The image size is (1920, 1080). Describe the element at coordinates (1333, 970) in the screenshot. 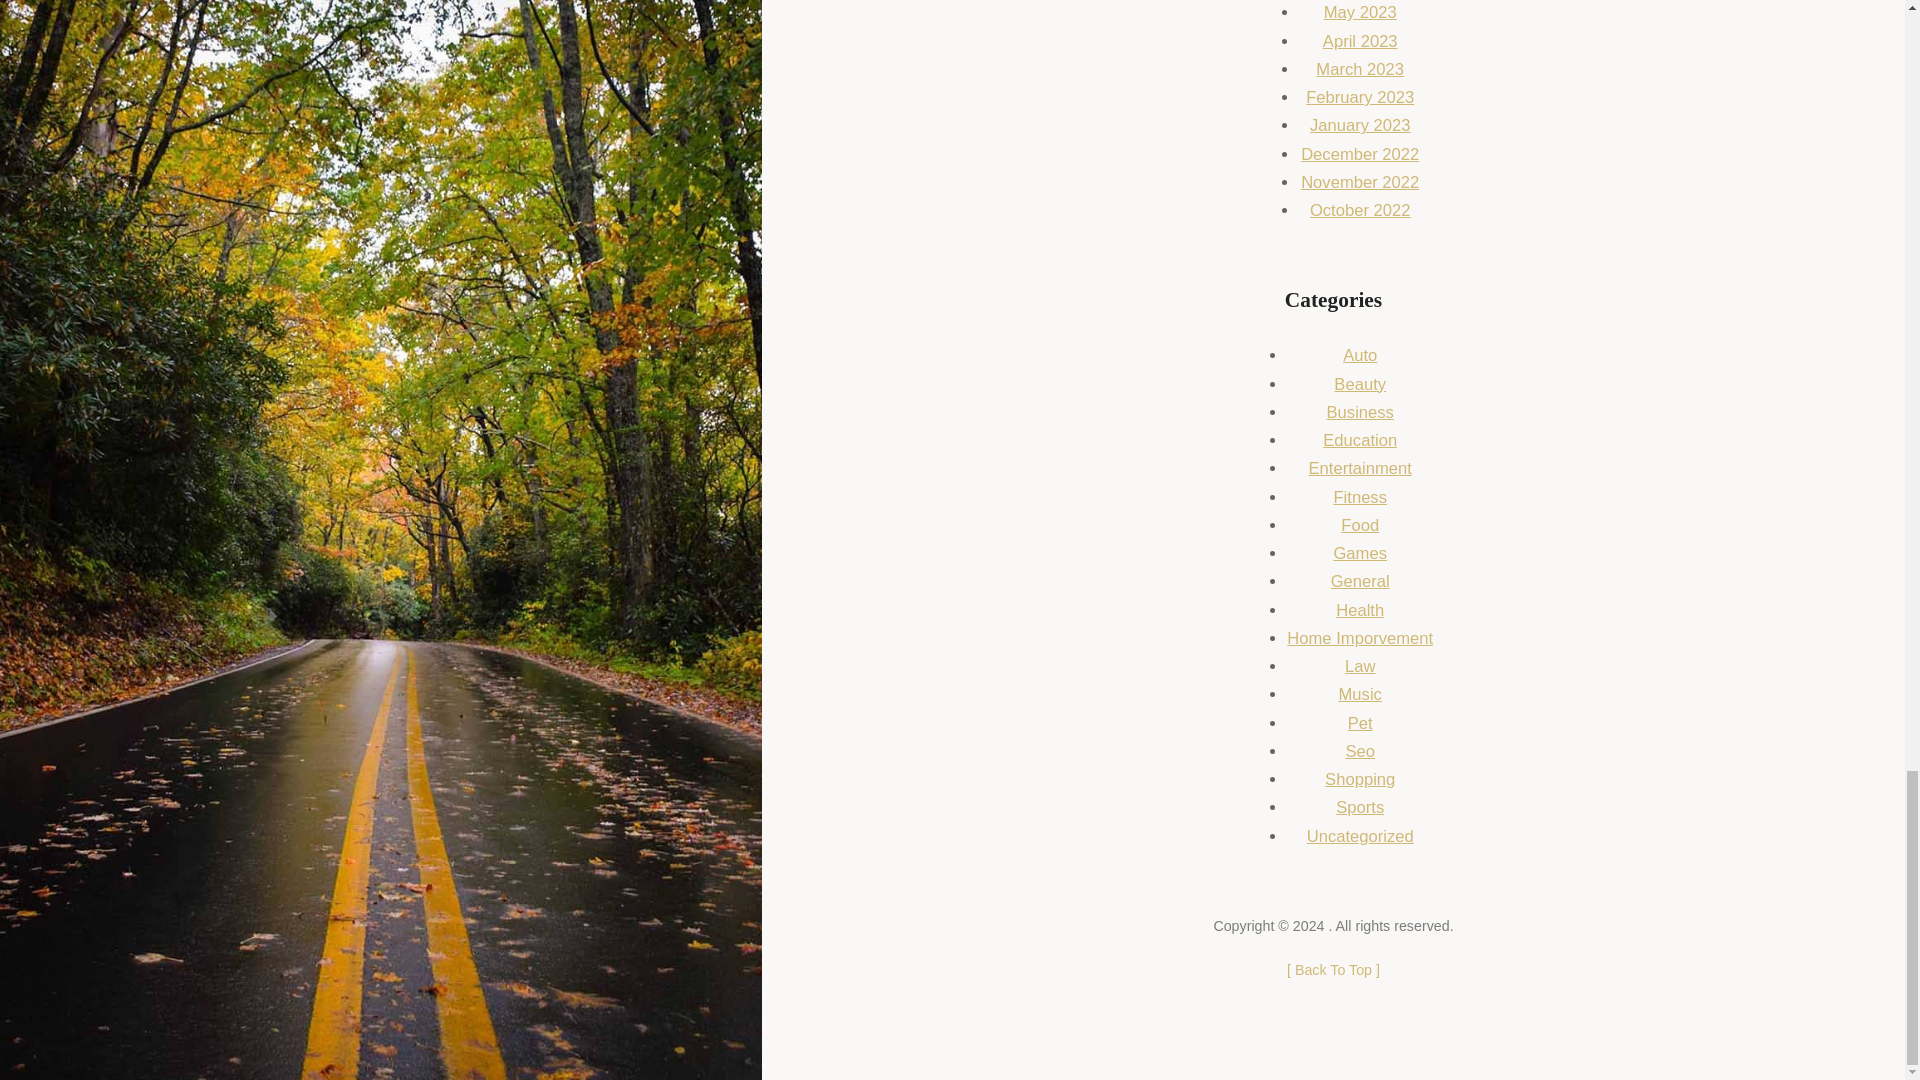

I see `Back To Top` at that location.